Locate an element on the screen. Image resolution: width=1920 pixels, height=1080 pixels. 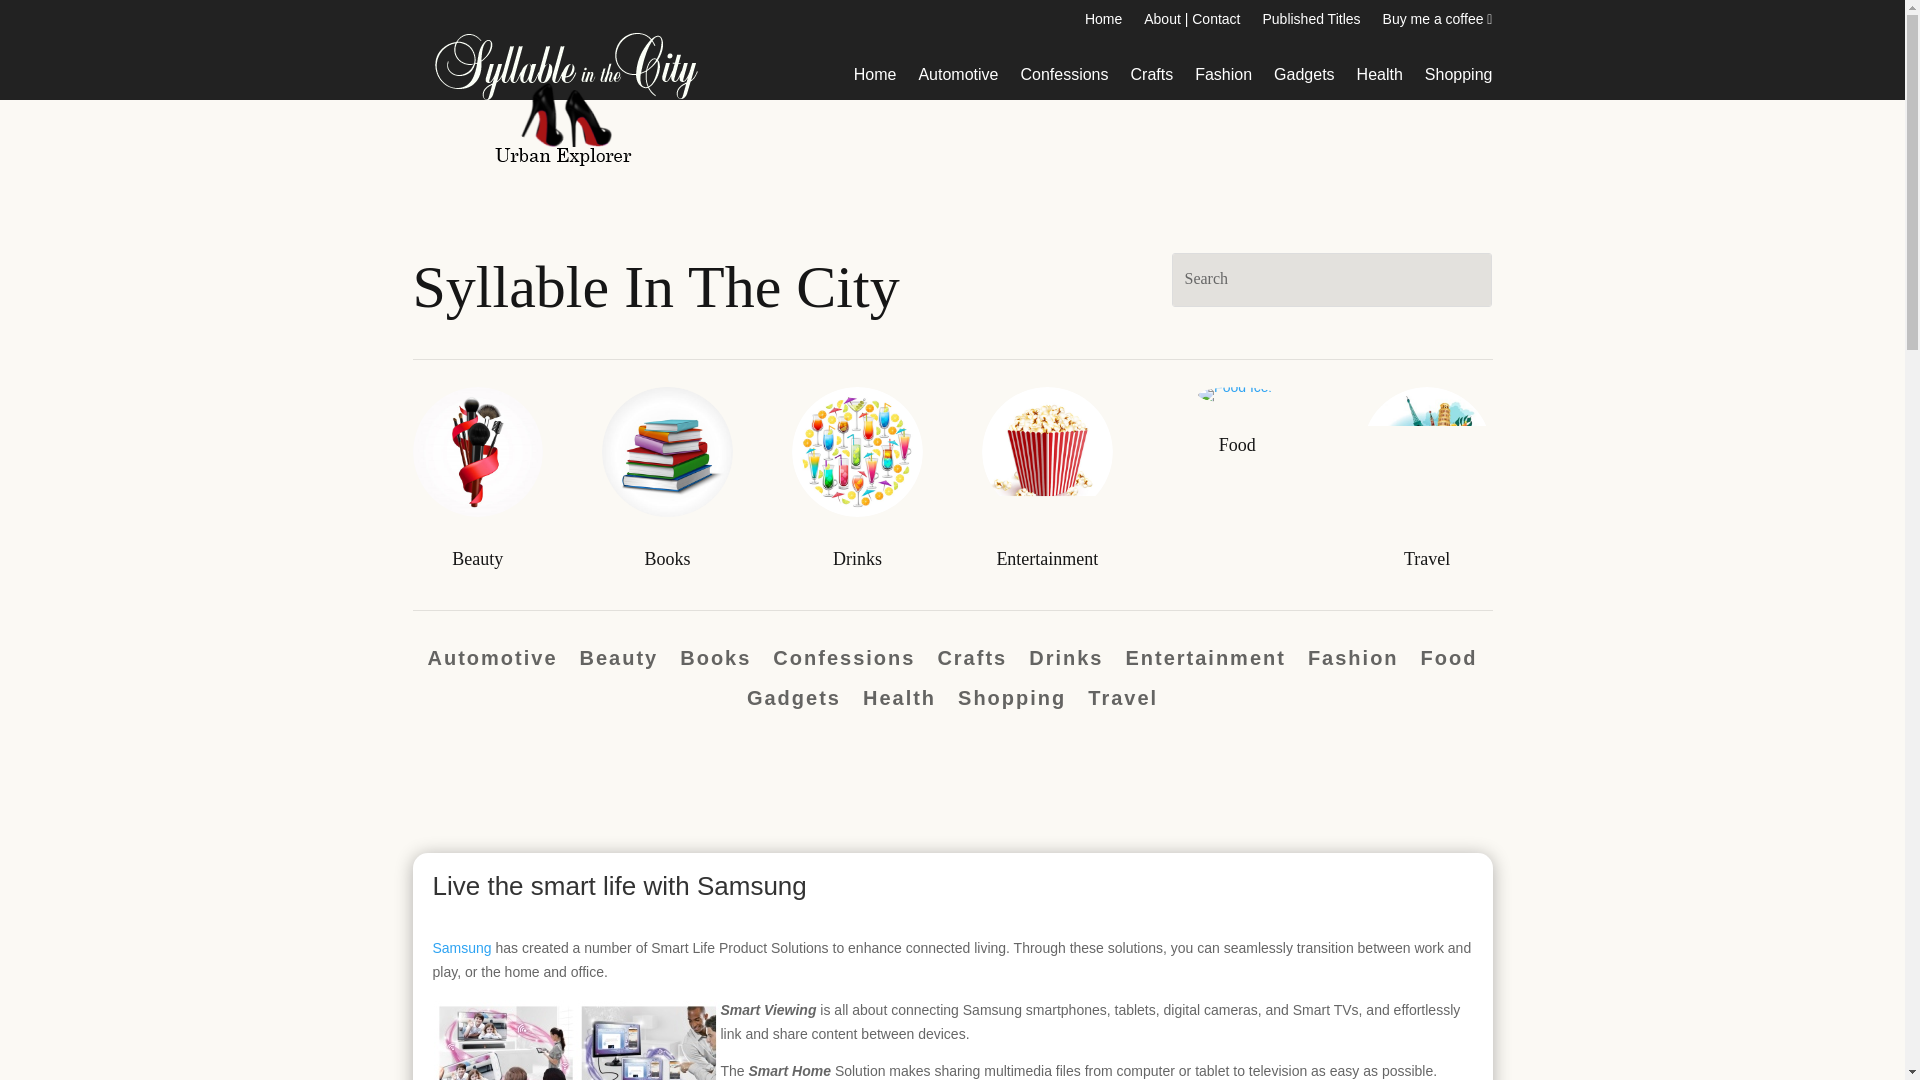
Confessions is located at coordinates (1063, 78).